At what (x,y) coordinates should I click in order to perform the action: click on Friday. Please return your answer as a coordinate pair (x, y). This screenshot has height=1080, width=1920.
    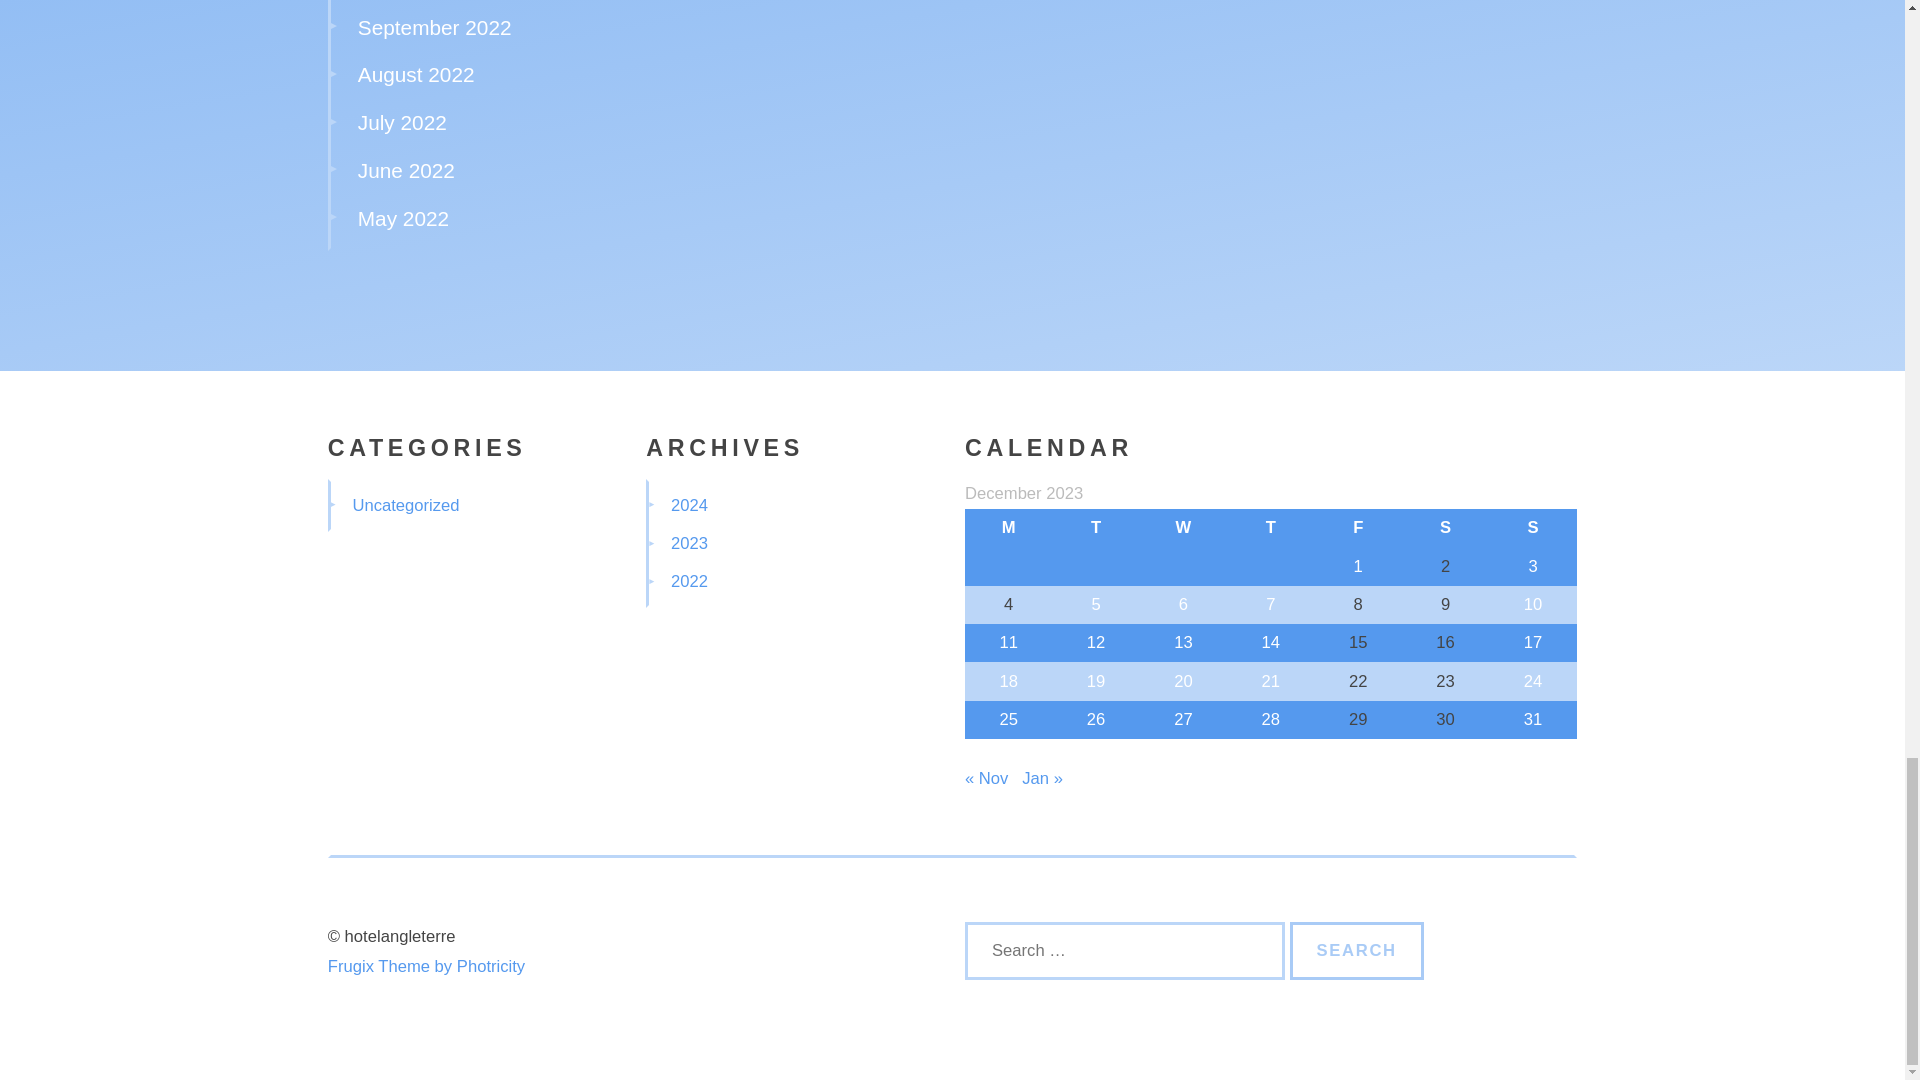
    Looking at the image, I should click on (1358, 527).